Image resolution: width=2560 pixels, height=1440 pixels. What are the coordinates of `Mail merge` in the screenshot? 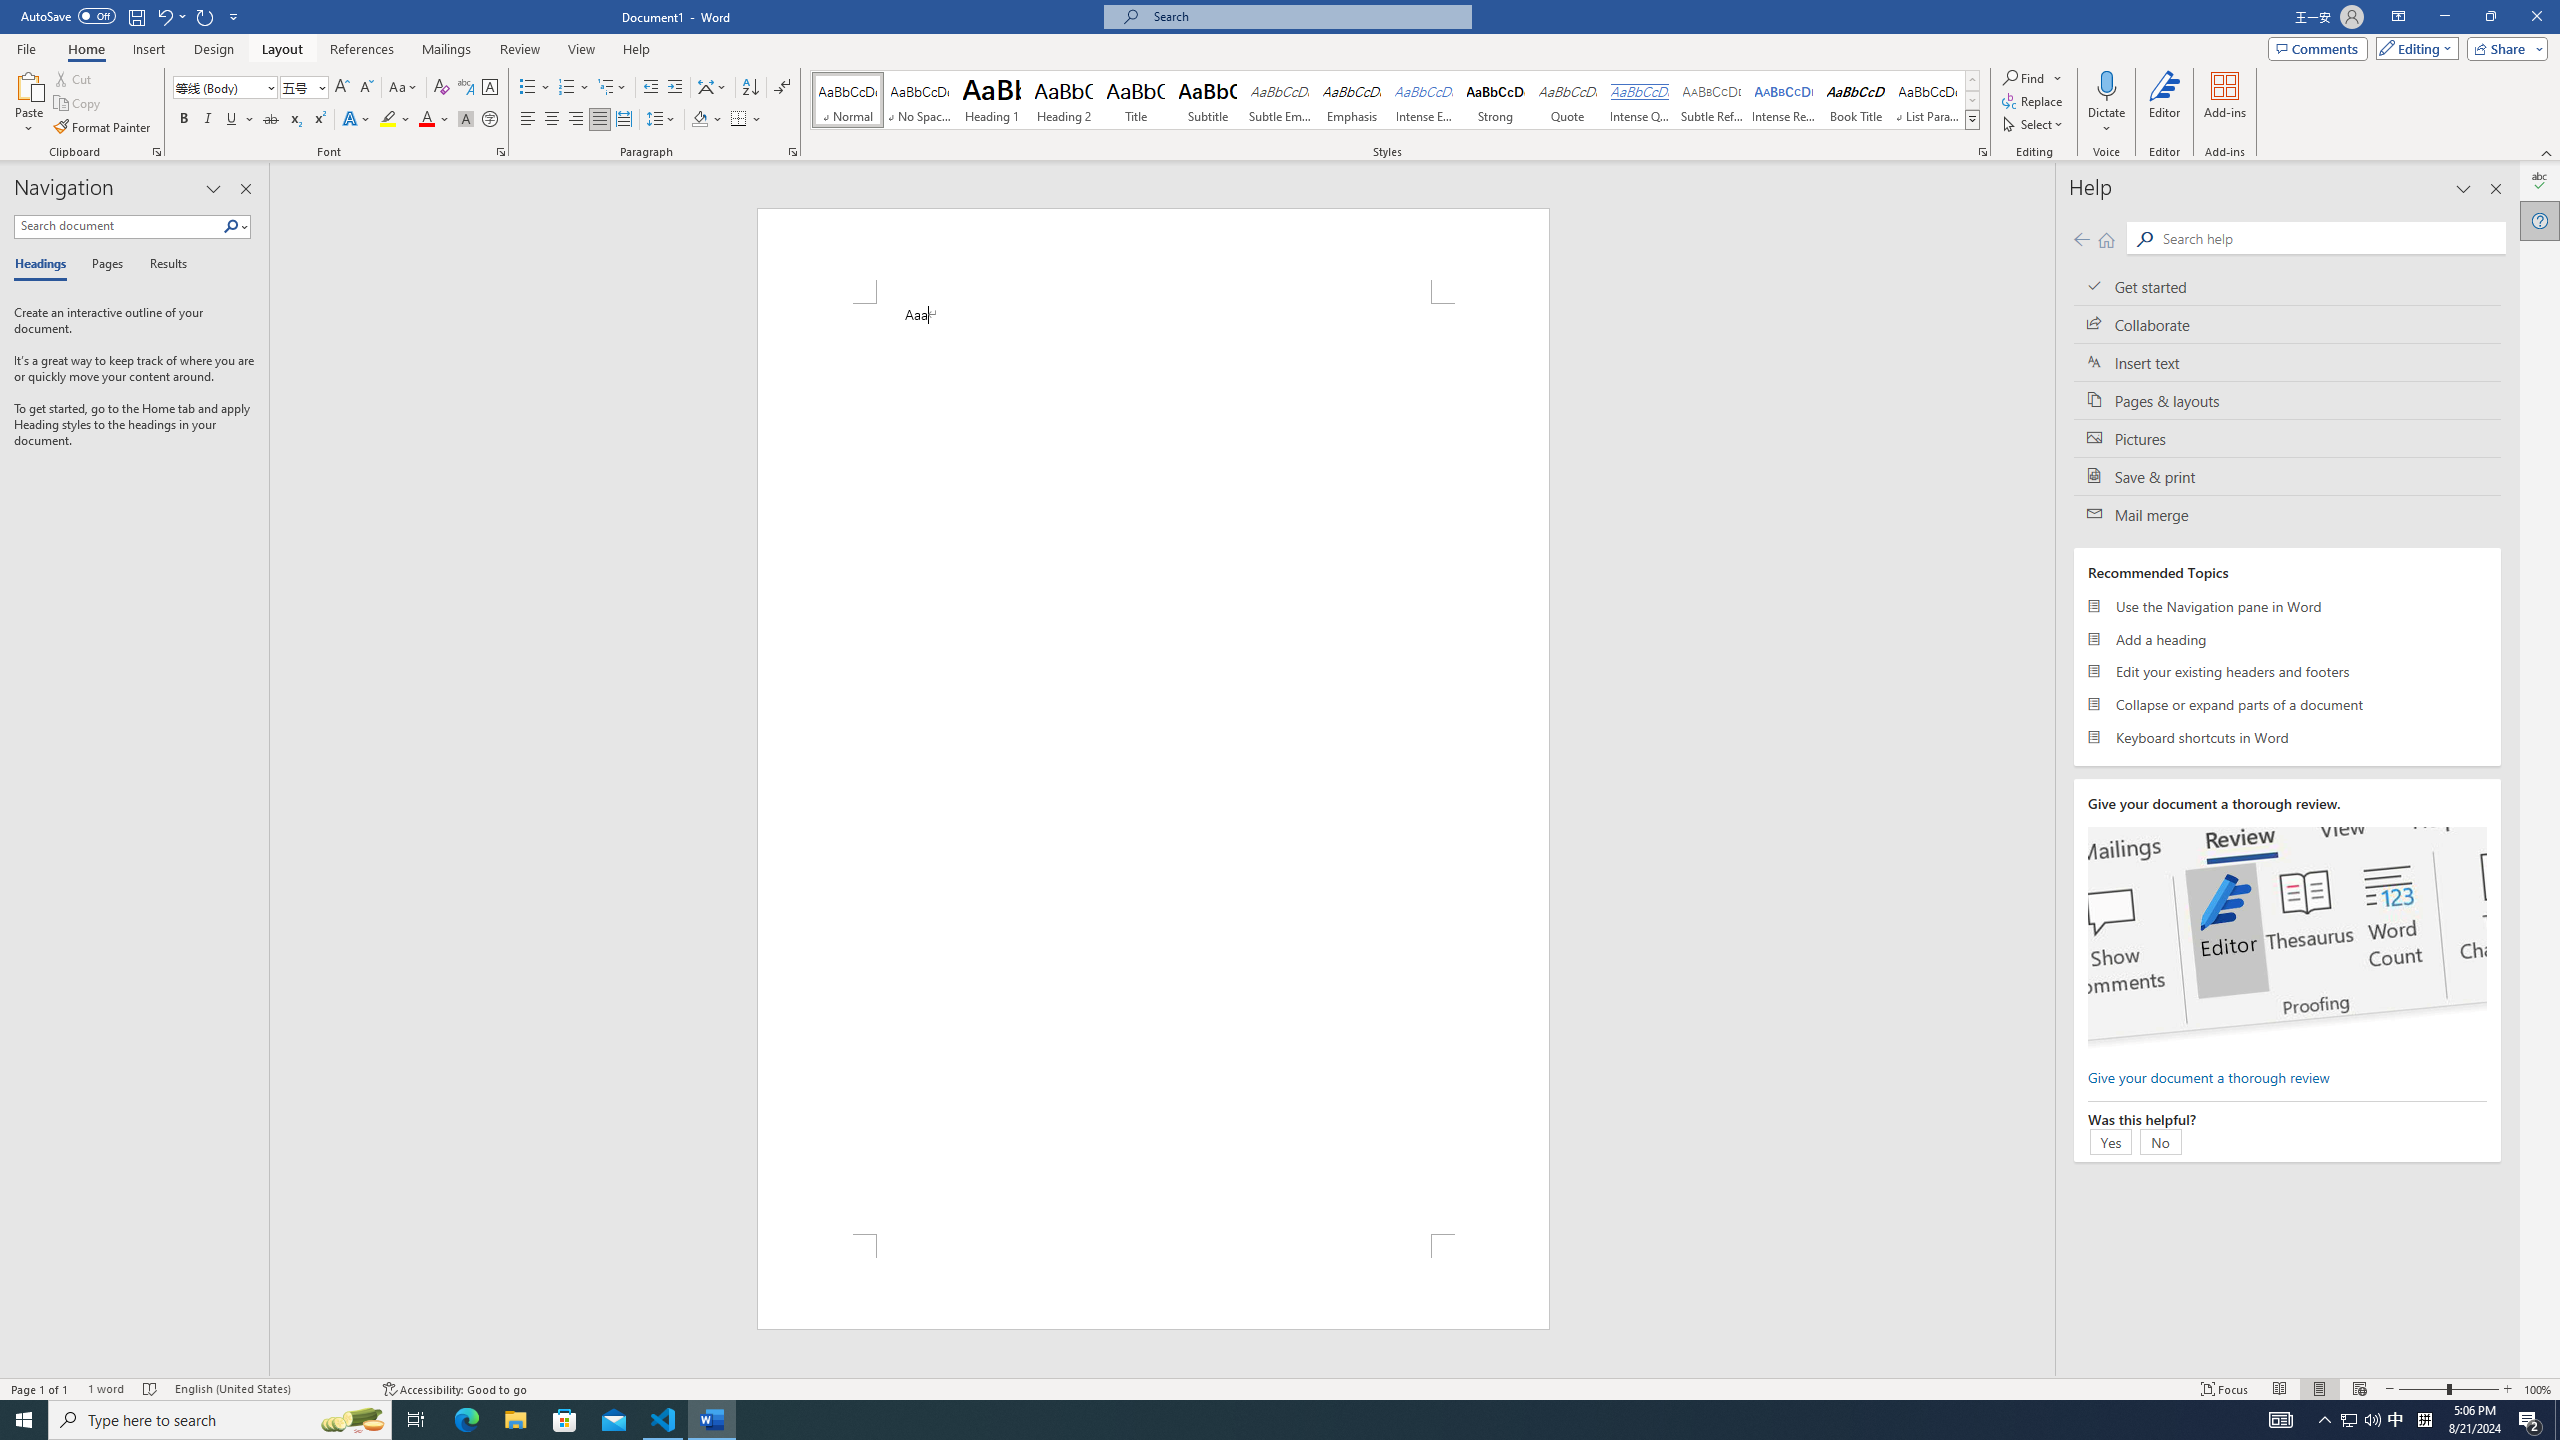 It's located at (2287, 514).